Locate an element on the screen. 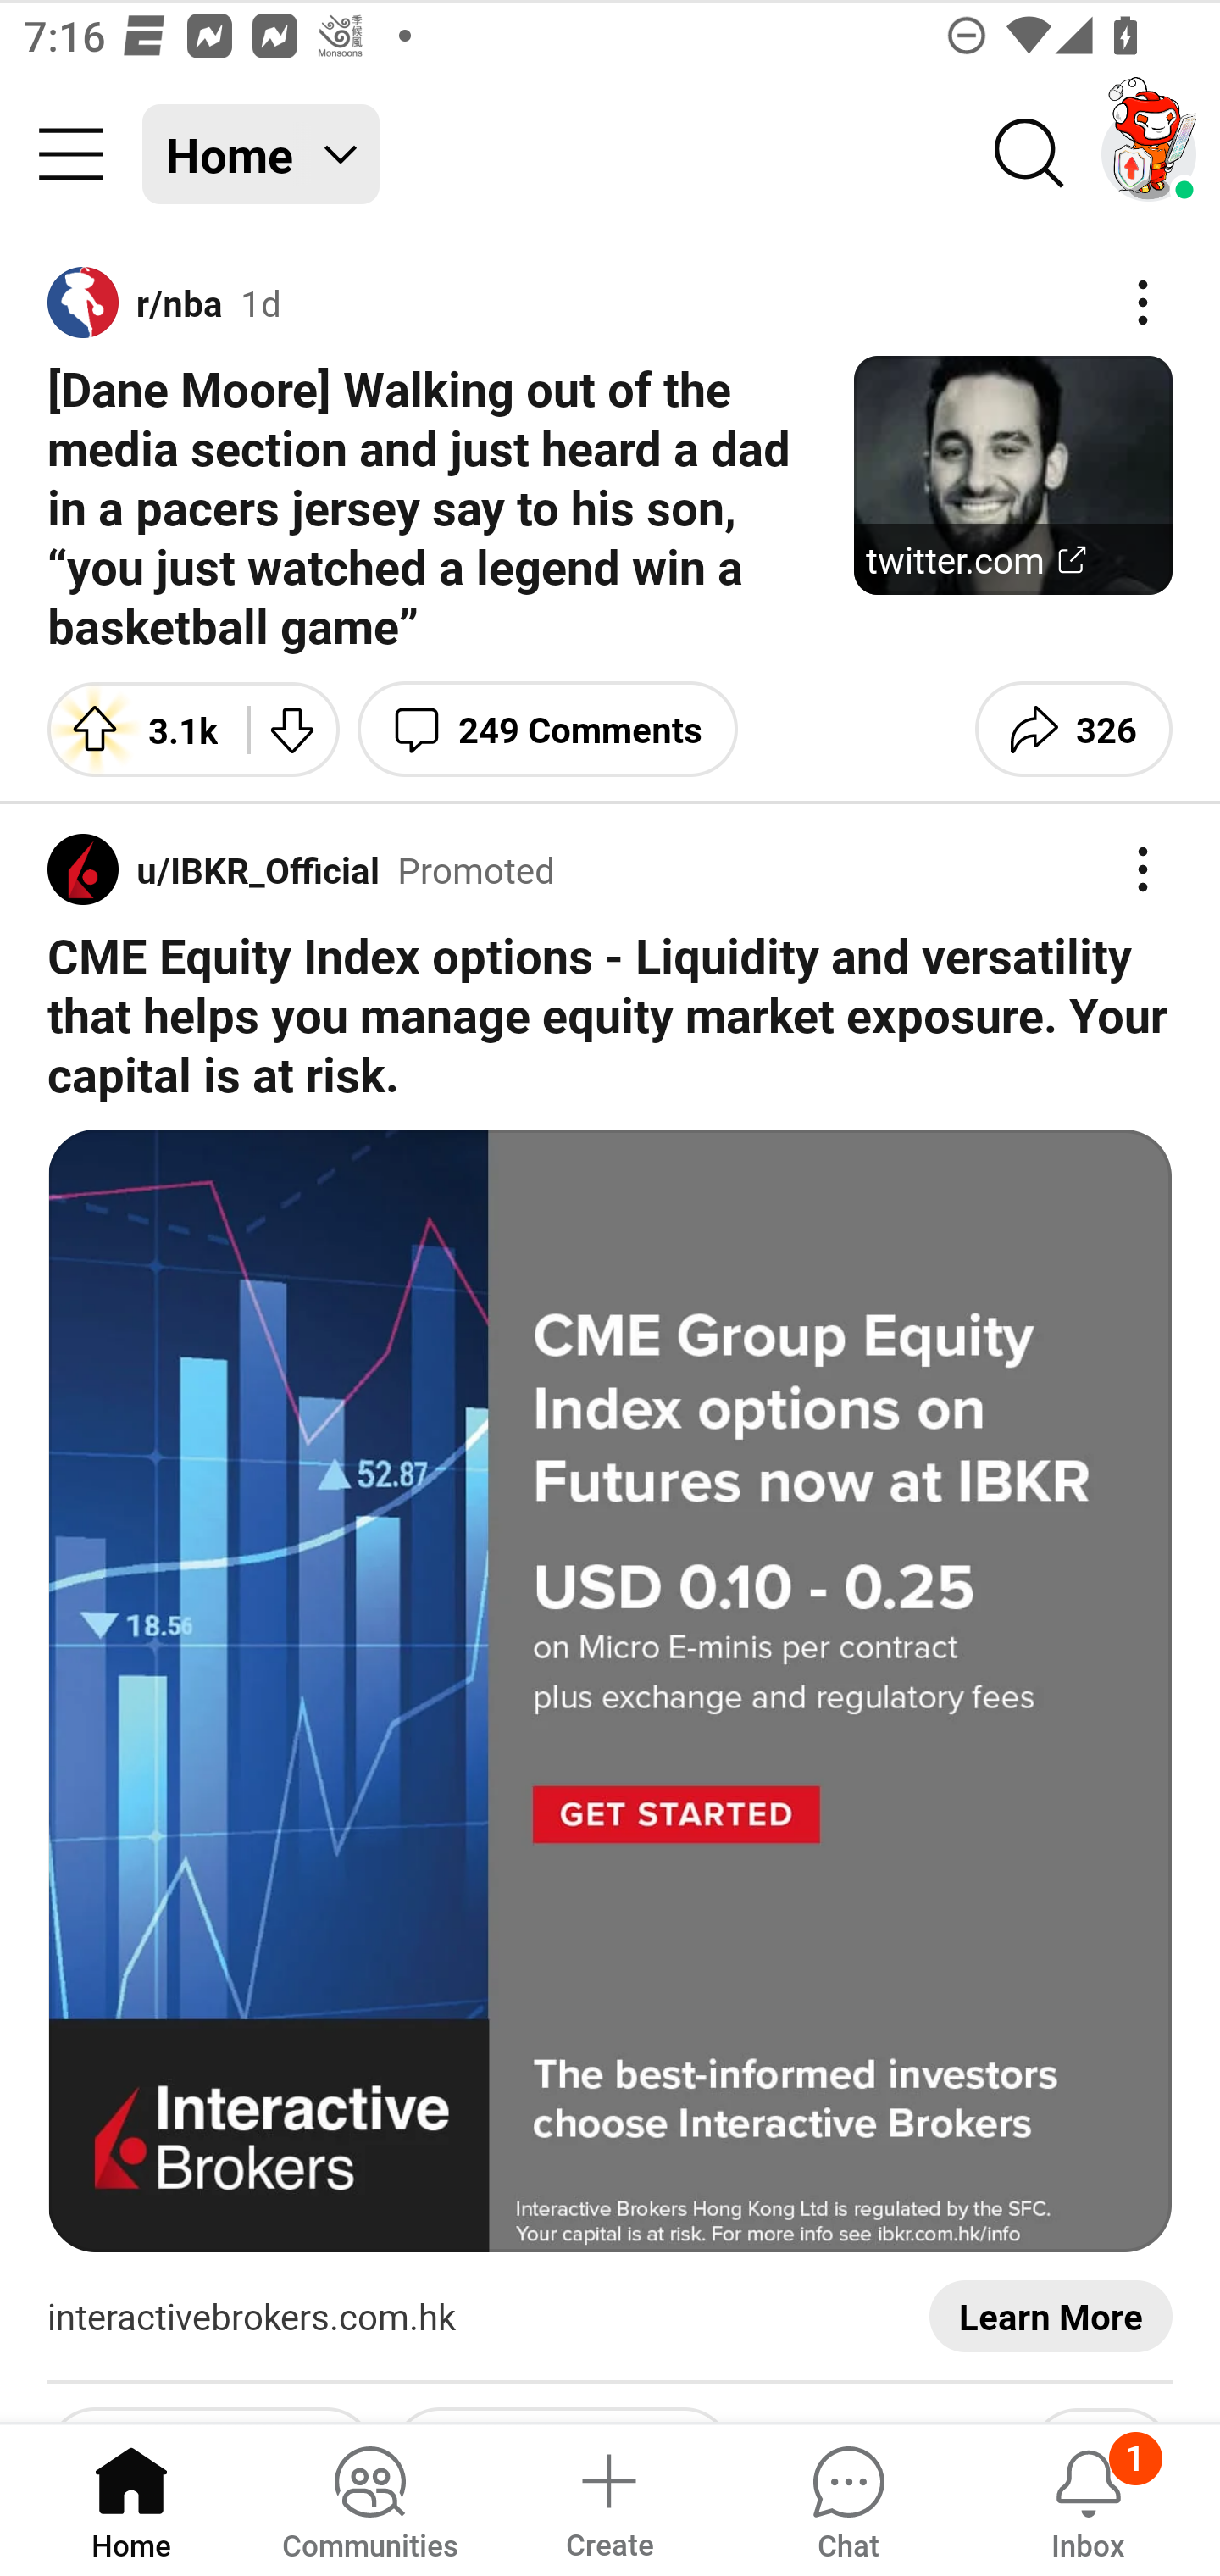 This screenshot has height=2576, width=1220. Communities is located at coordinates (369, 2498).